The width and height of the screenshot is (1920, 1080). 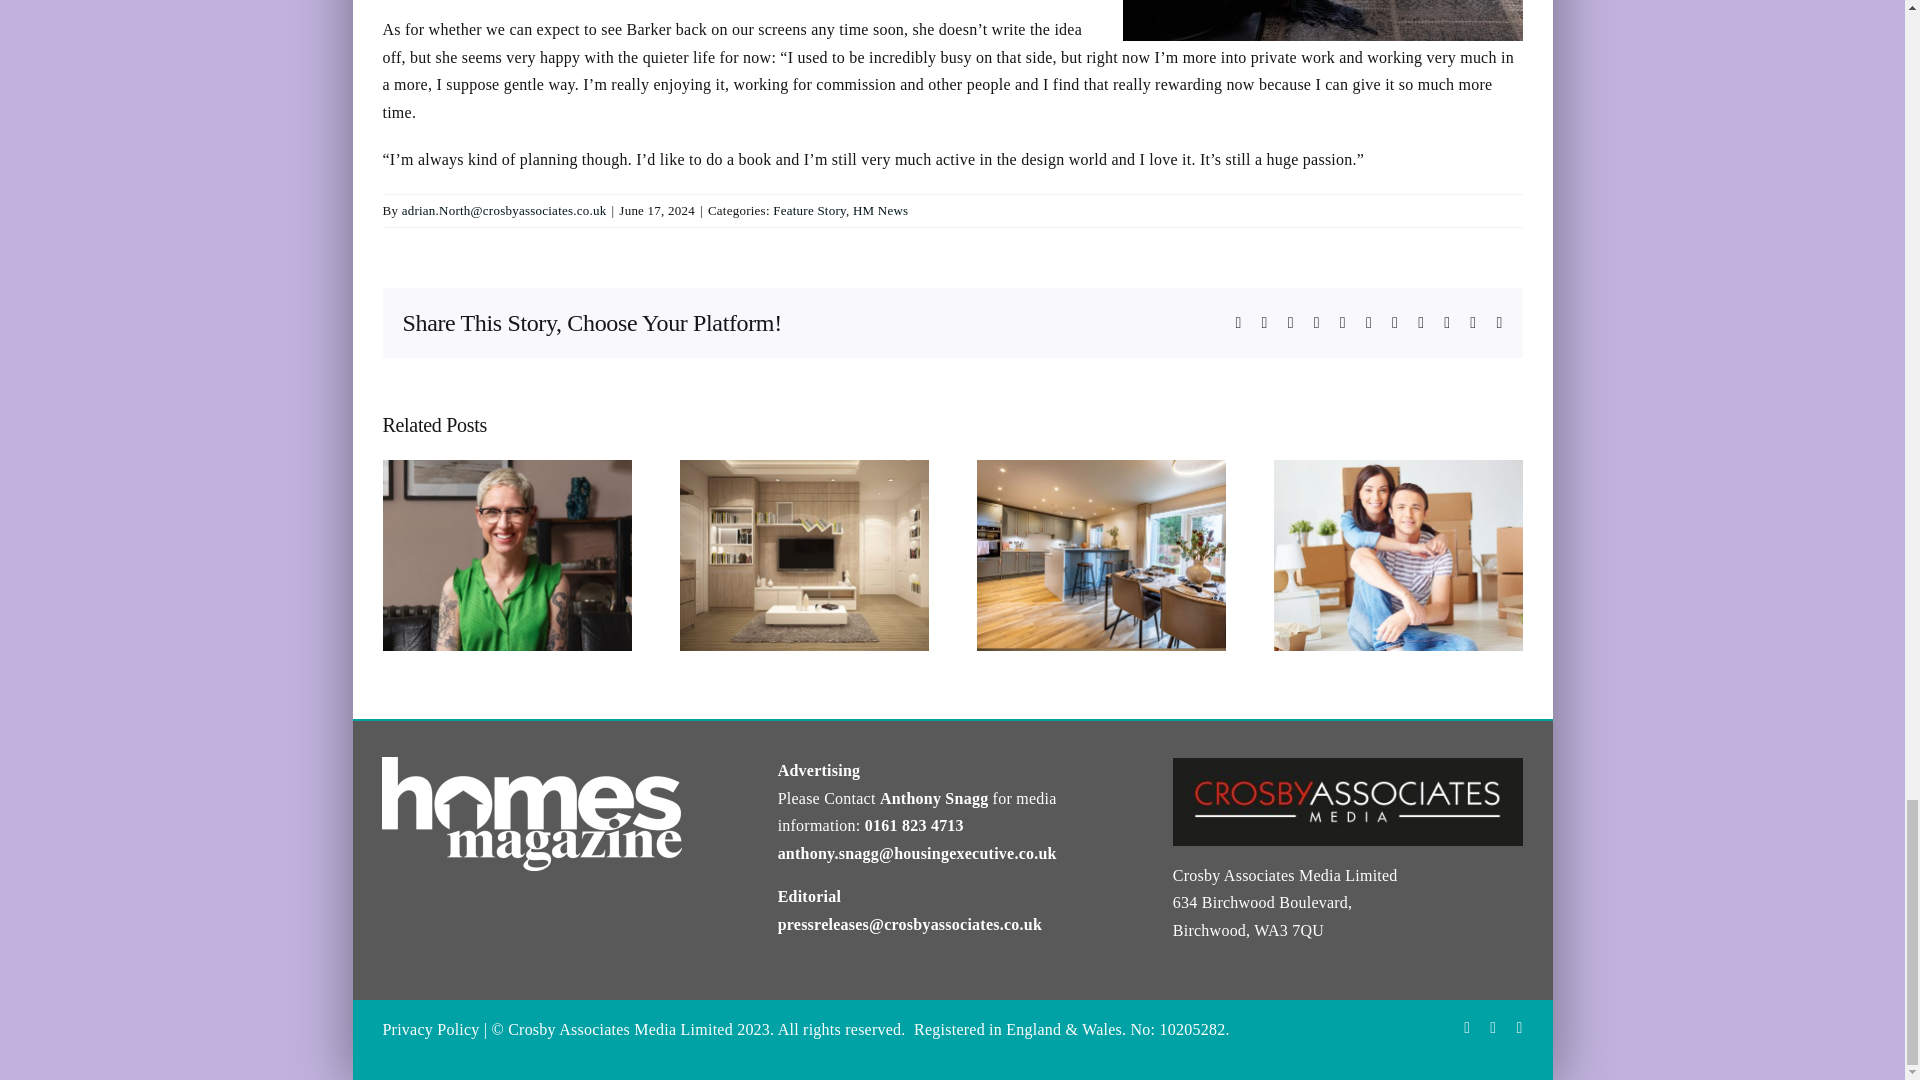 I want to click on Feature Story, so click(x=810, y=210).